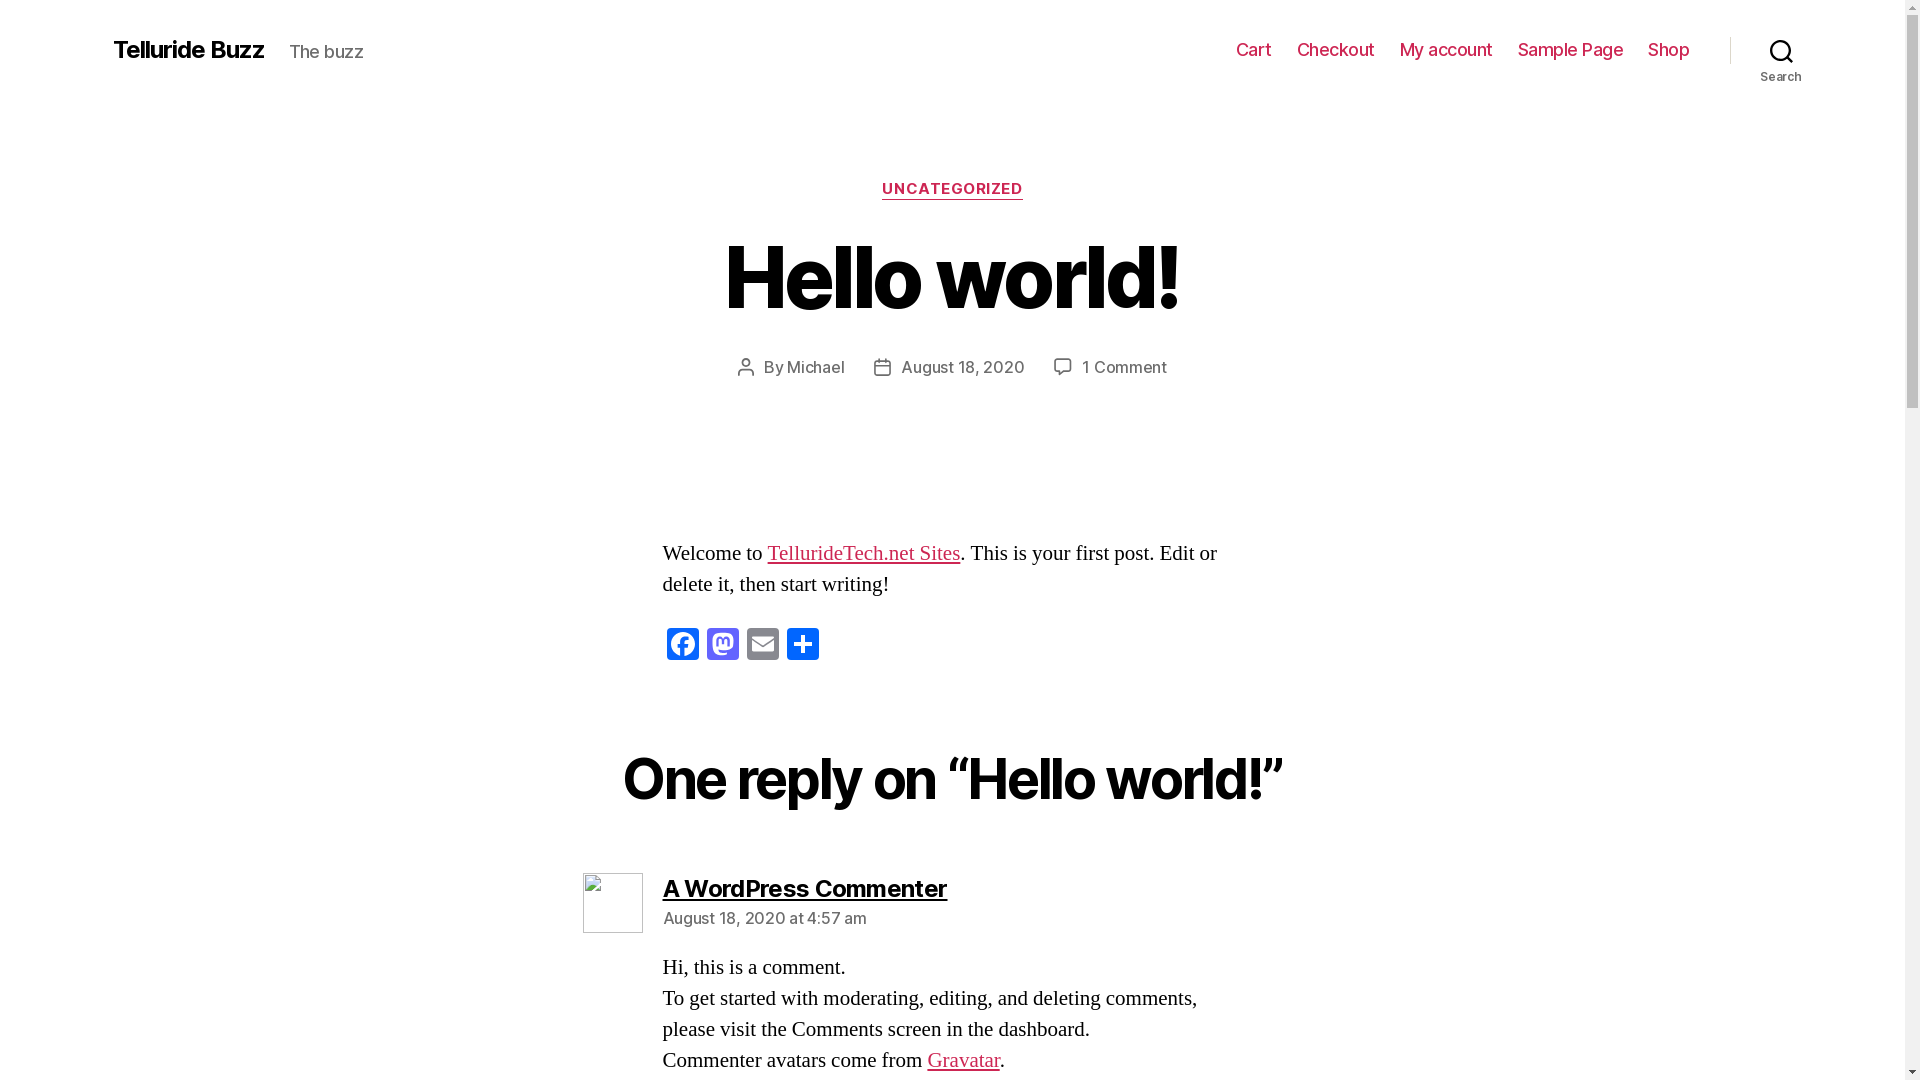 The height and width of the screenshot is (1080, 1920). Describe the element at coordinates (962, 1060) in the screenshot. I see `Gravatar` at that location.